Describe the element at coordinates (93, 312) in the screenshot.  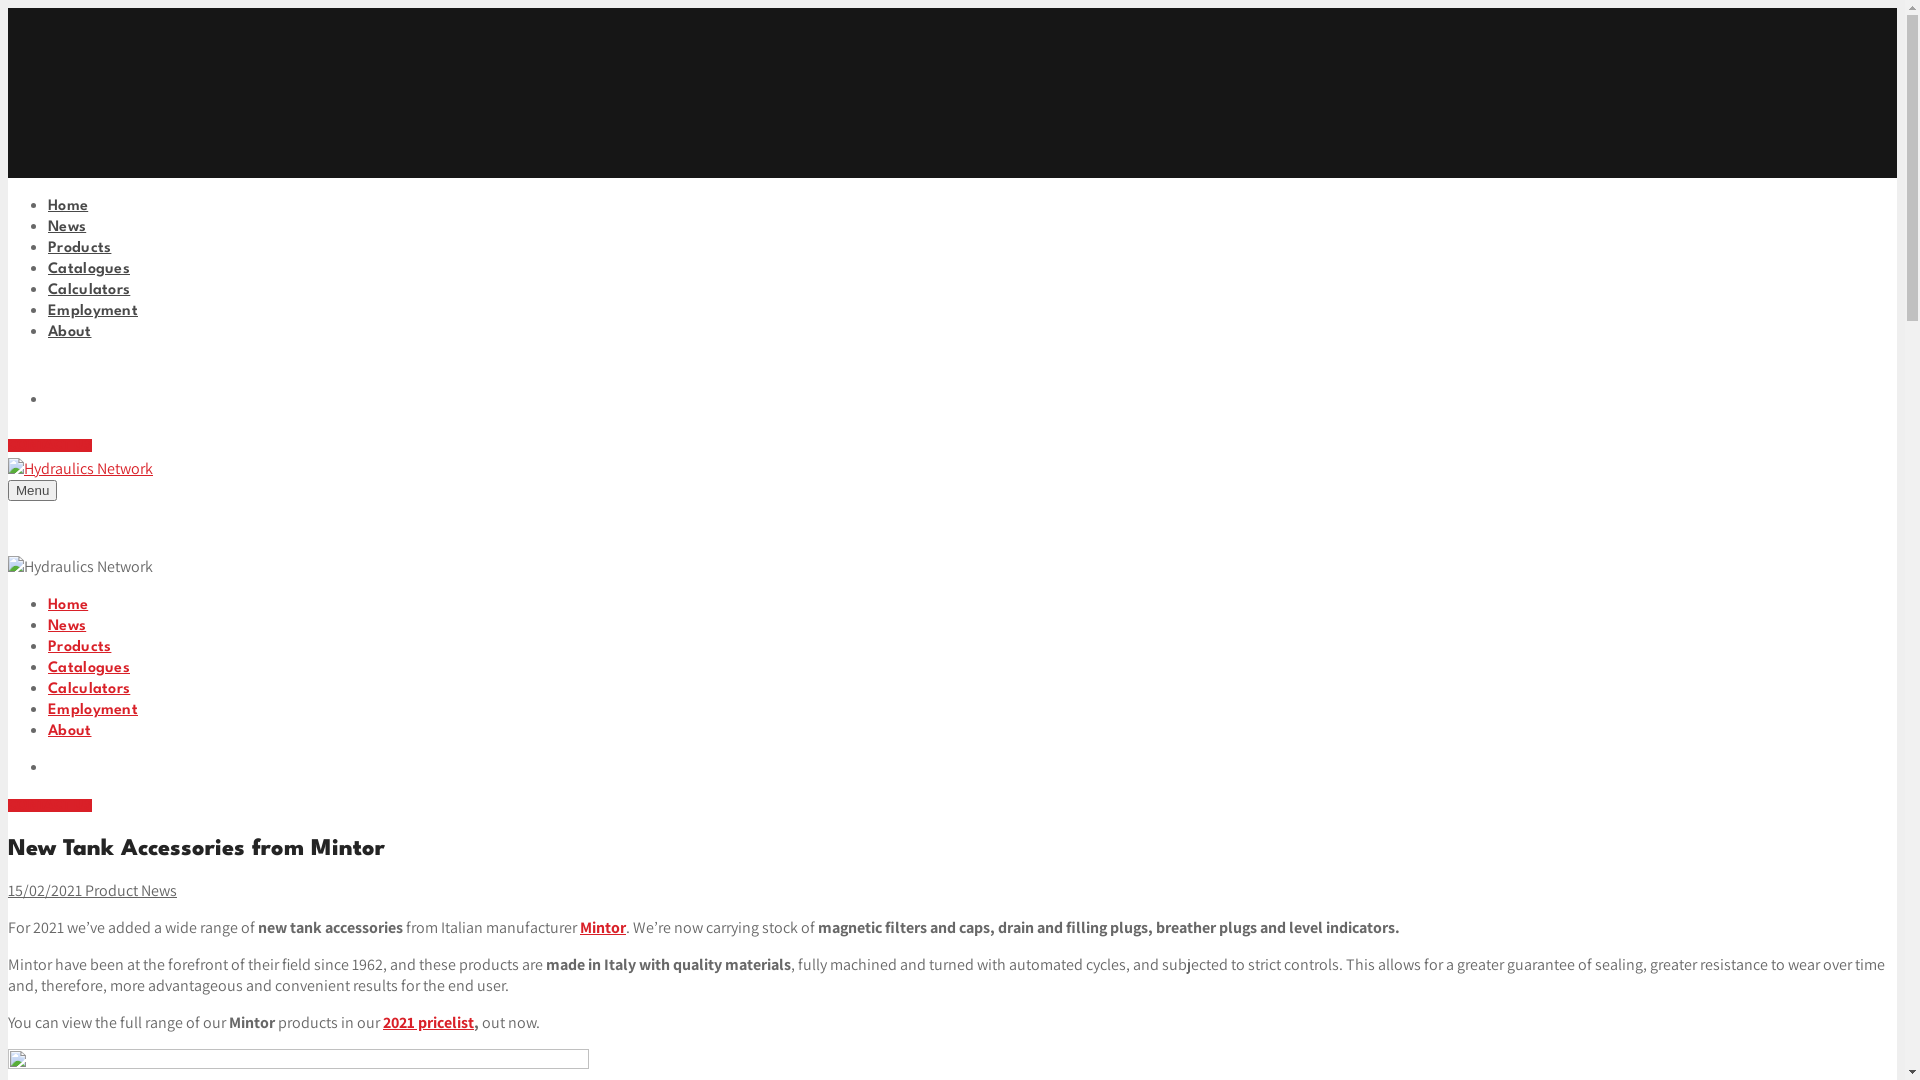
I see `Employment` at that location.